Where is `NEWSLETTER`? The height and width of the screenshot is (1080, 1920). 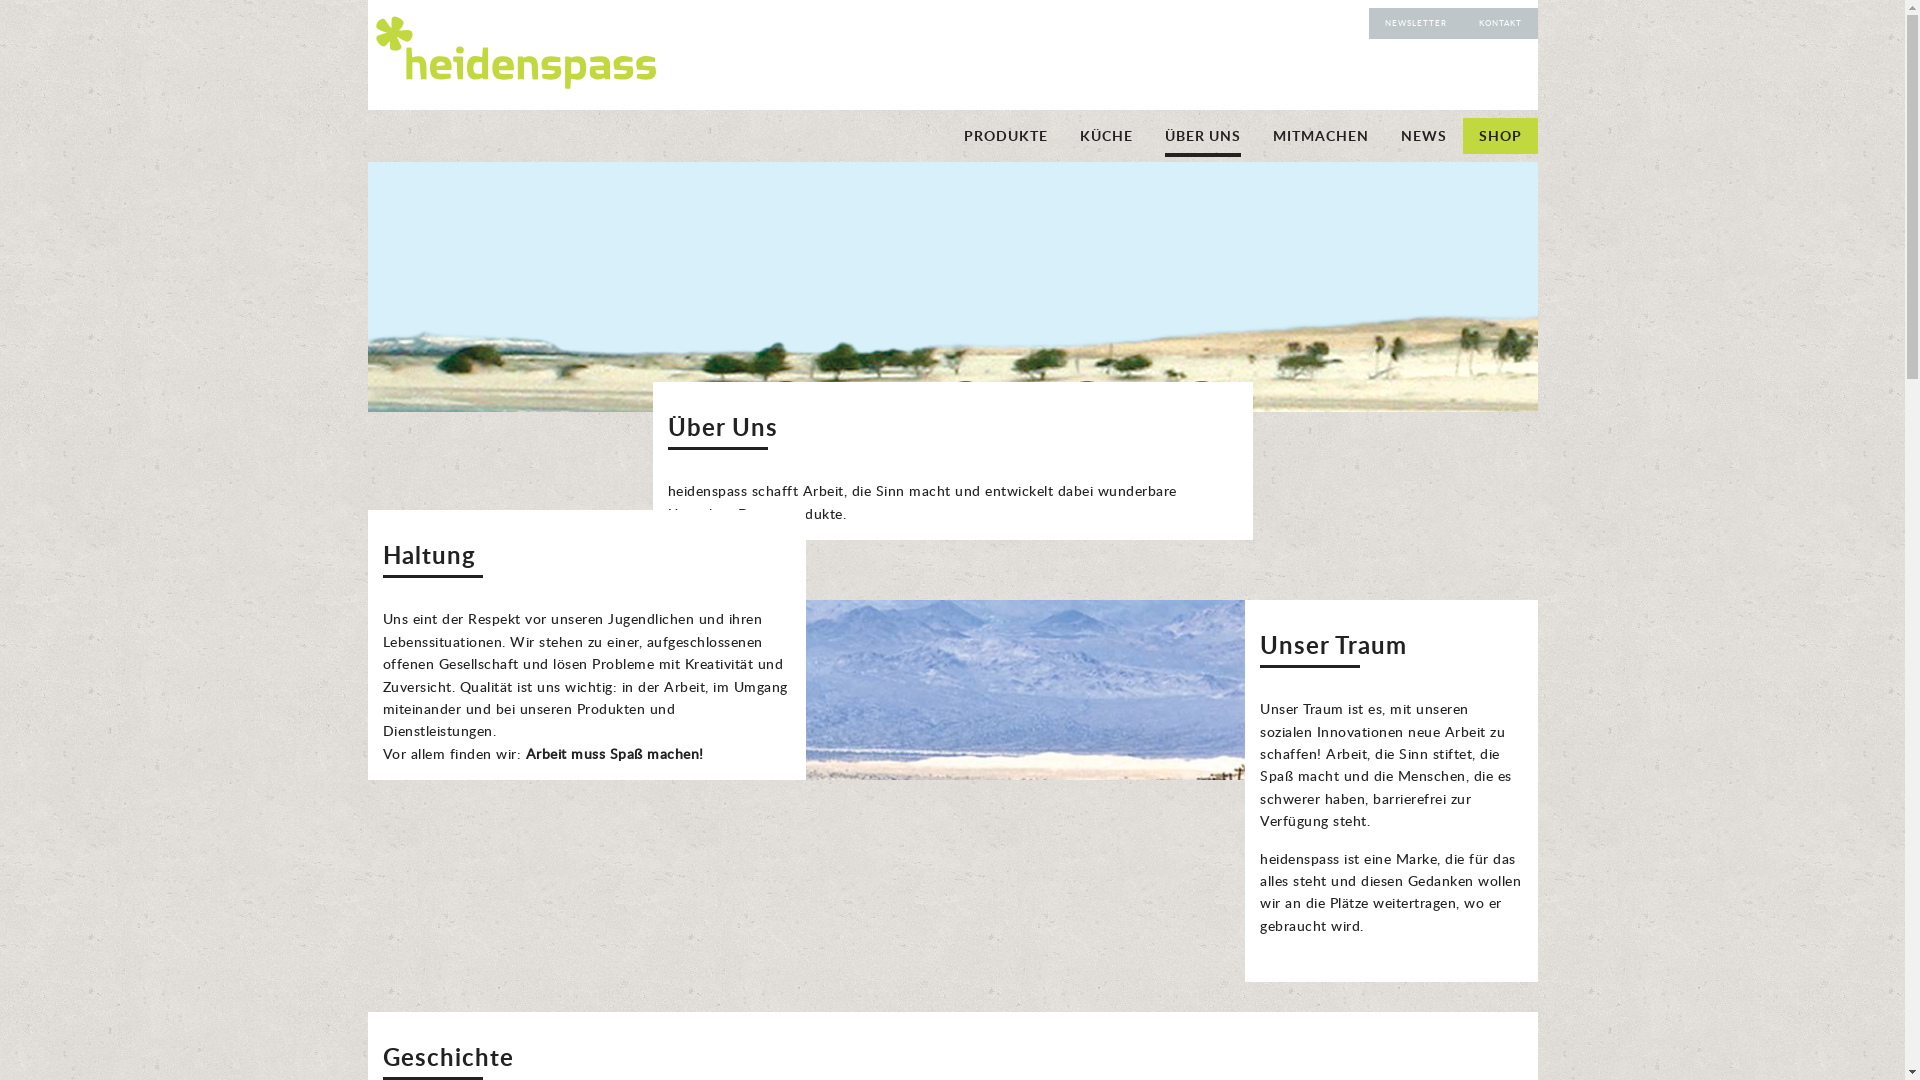
NEWSLETTER is located at coordinates (1415, 23).